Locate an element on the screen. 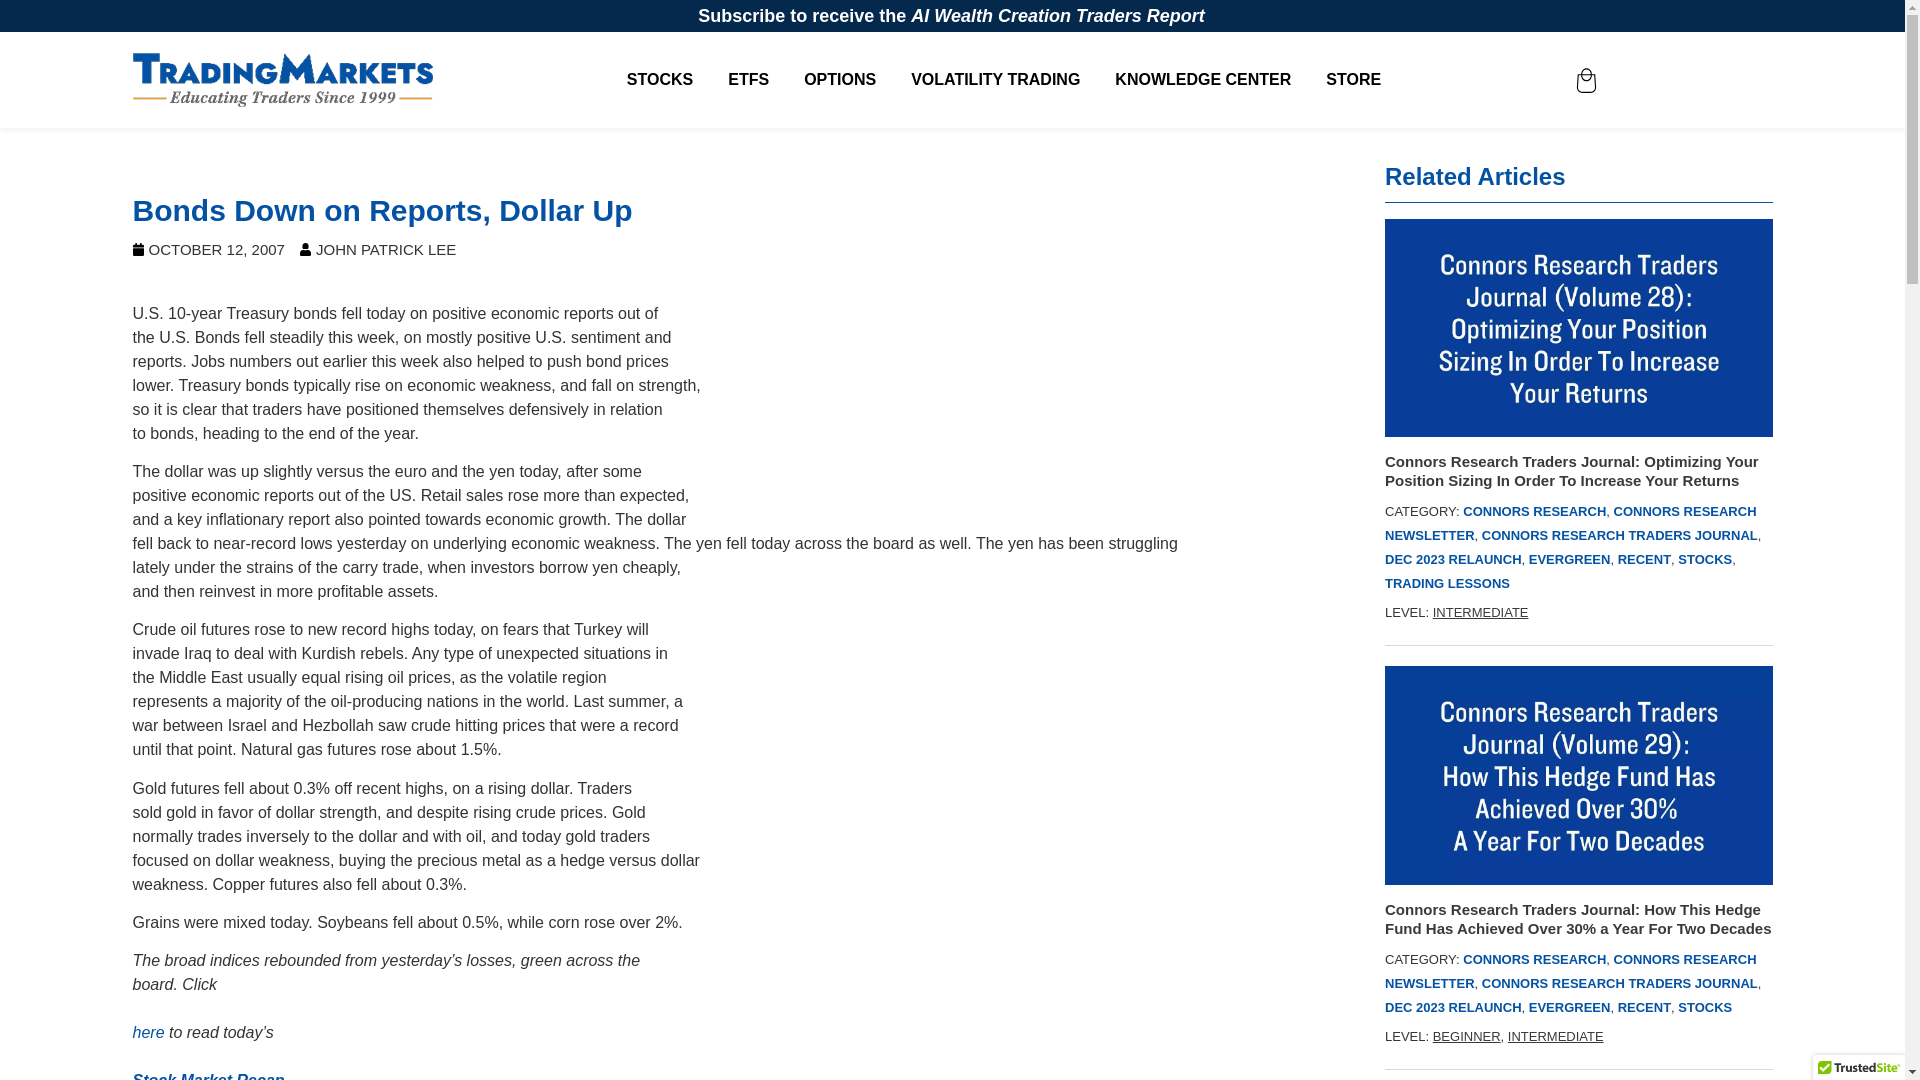  Subscribe to receive the AI Wealth Creation Traders Report is located at coordinates (952, 16).